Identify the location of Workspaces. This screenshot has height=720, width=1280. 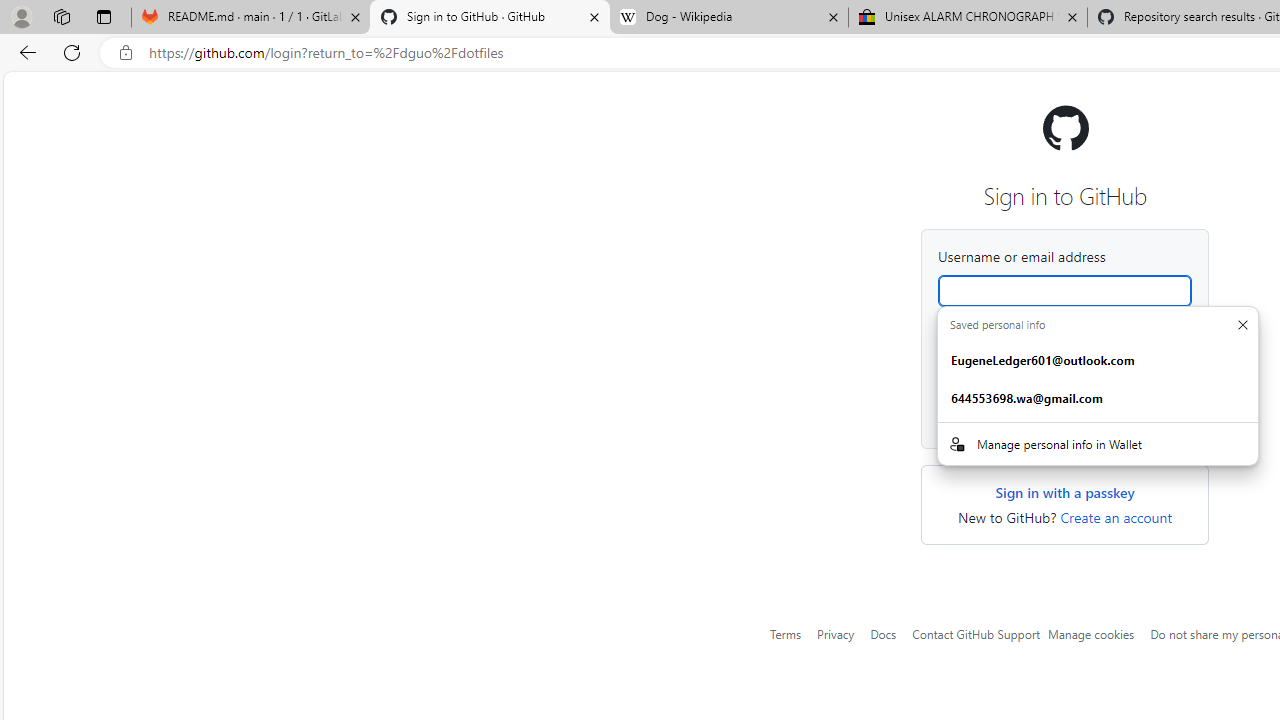
(61, 16).